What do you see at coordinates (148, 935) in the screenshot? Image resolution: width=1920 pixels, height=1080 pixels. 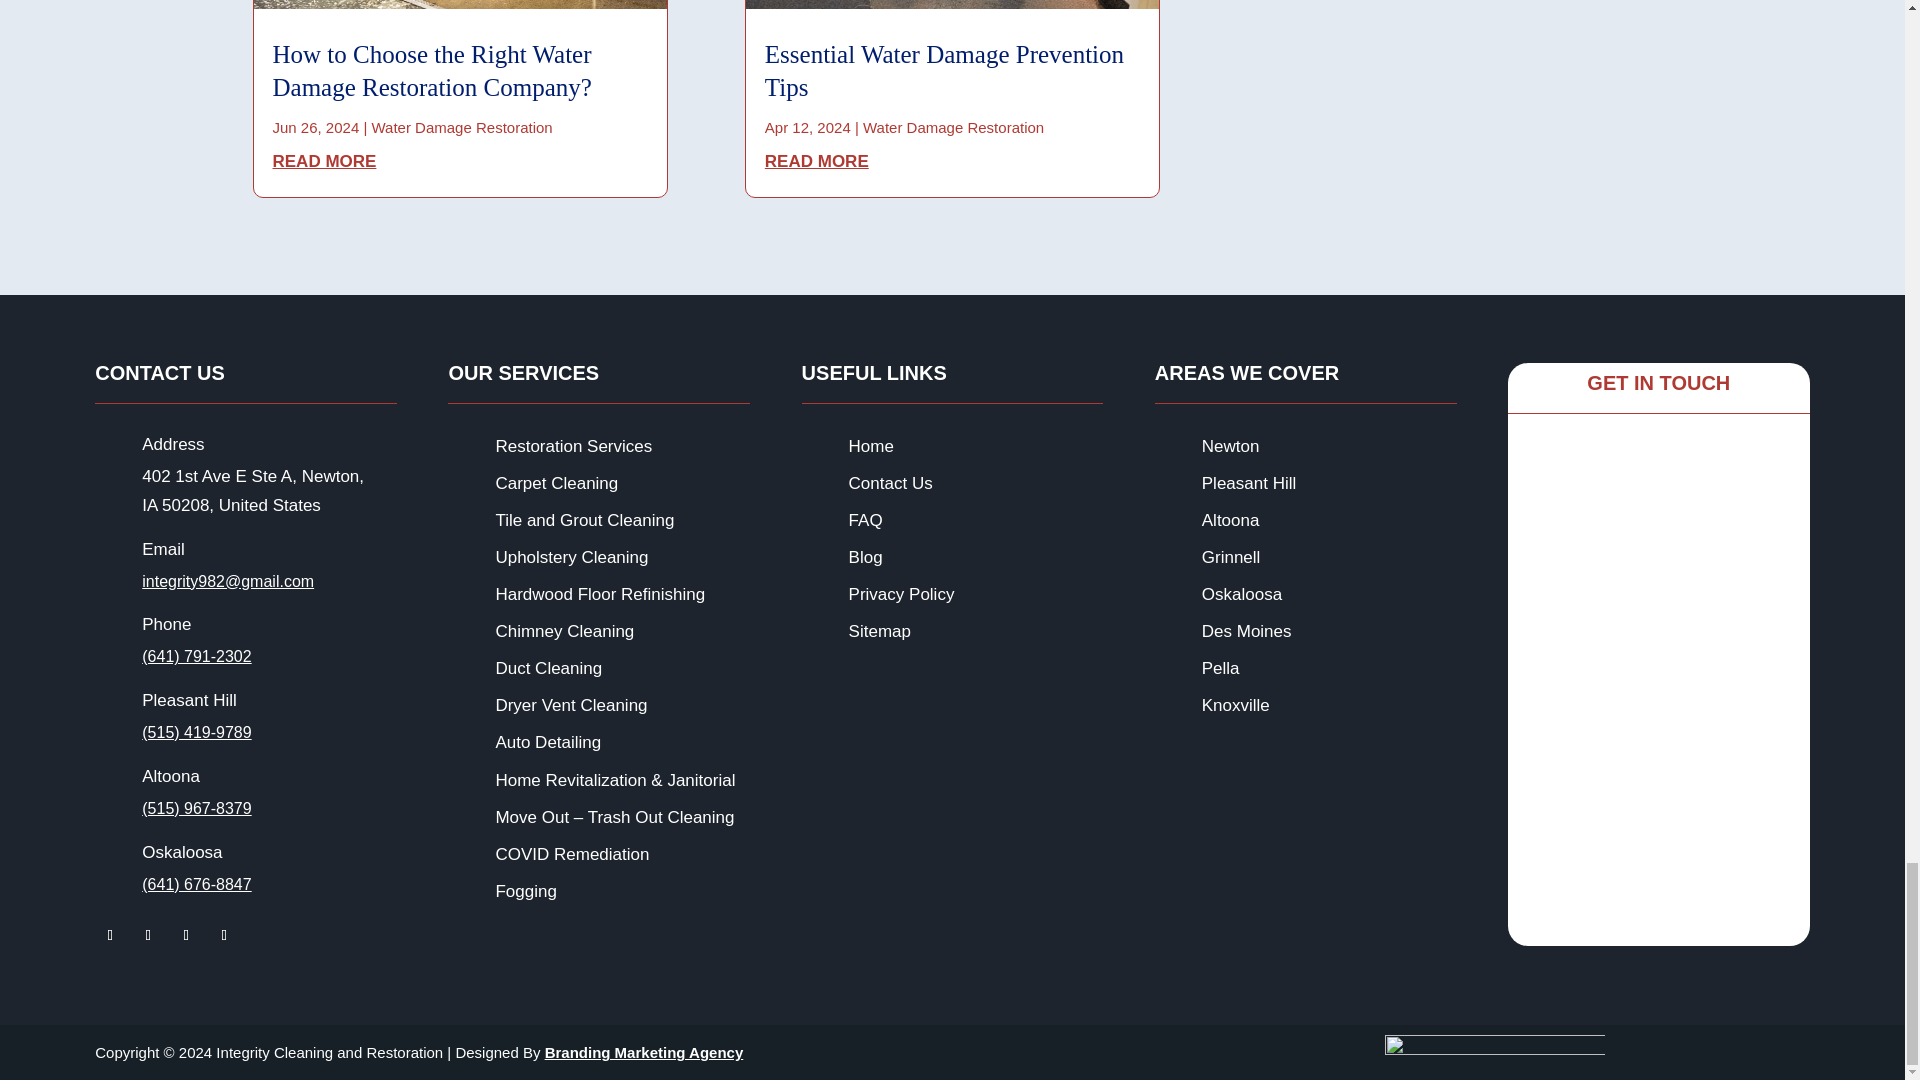 I see `Follow on Instagram` at bounding box center [148, 935].